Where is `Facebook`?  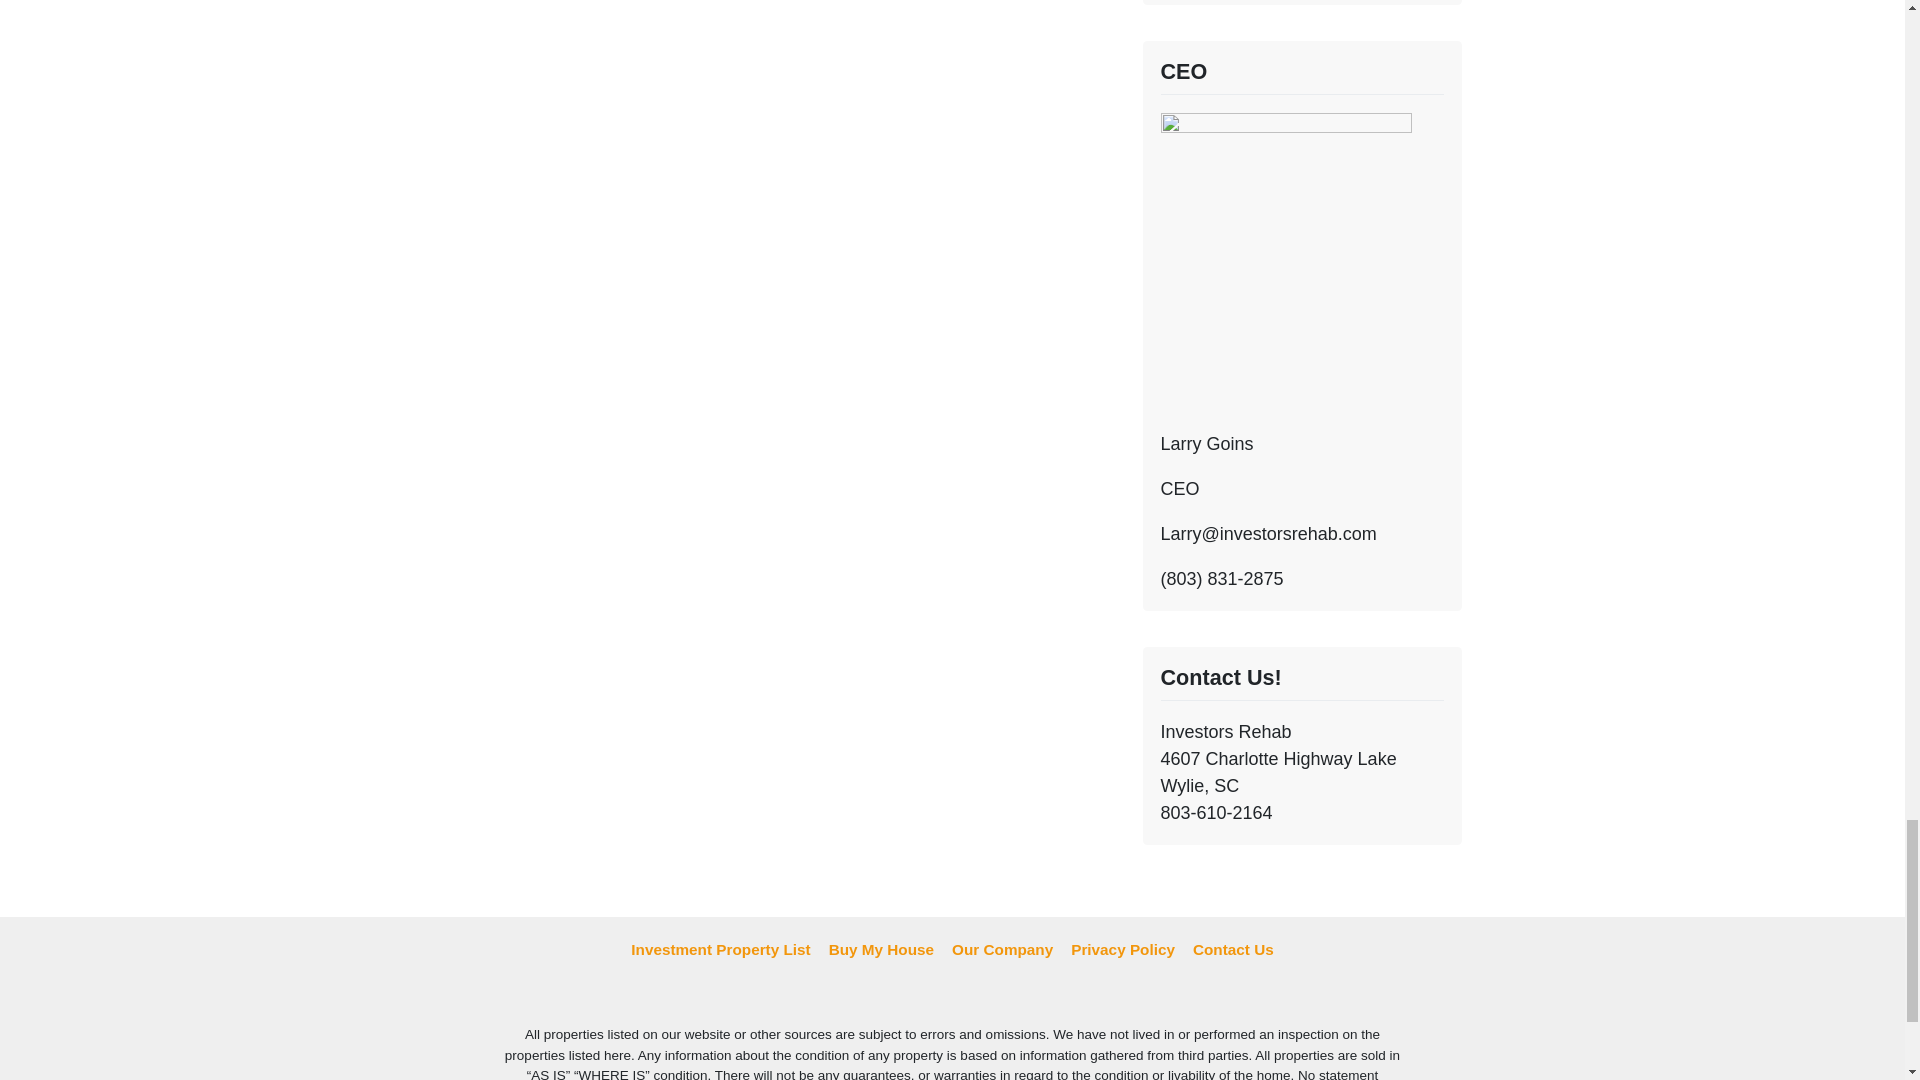
Facebook is located at coordinates (952, 994).